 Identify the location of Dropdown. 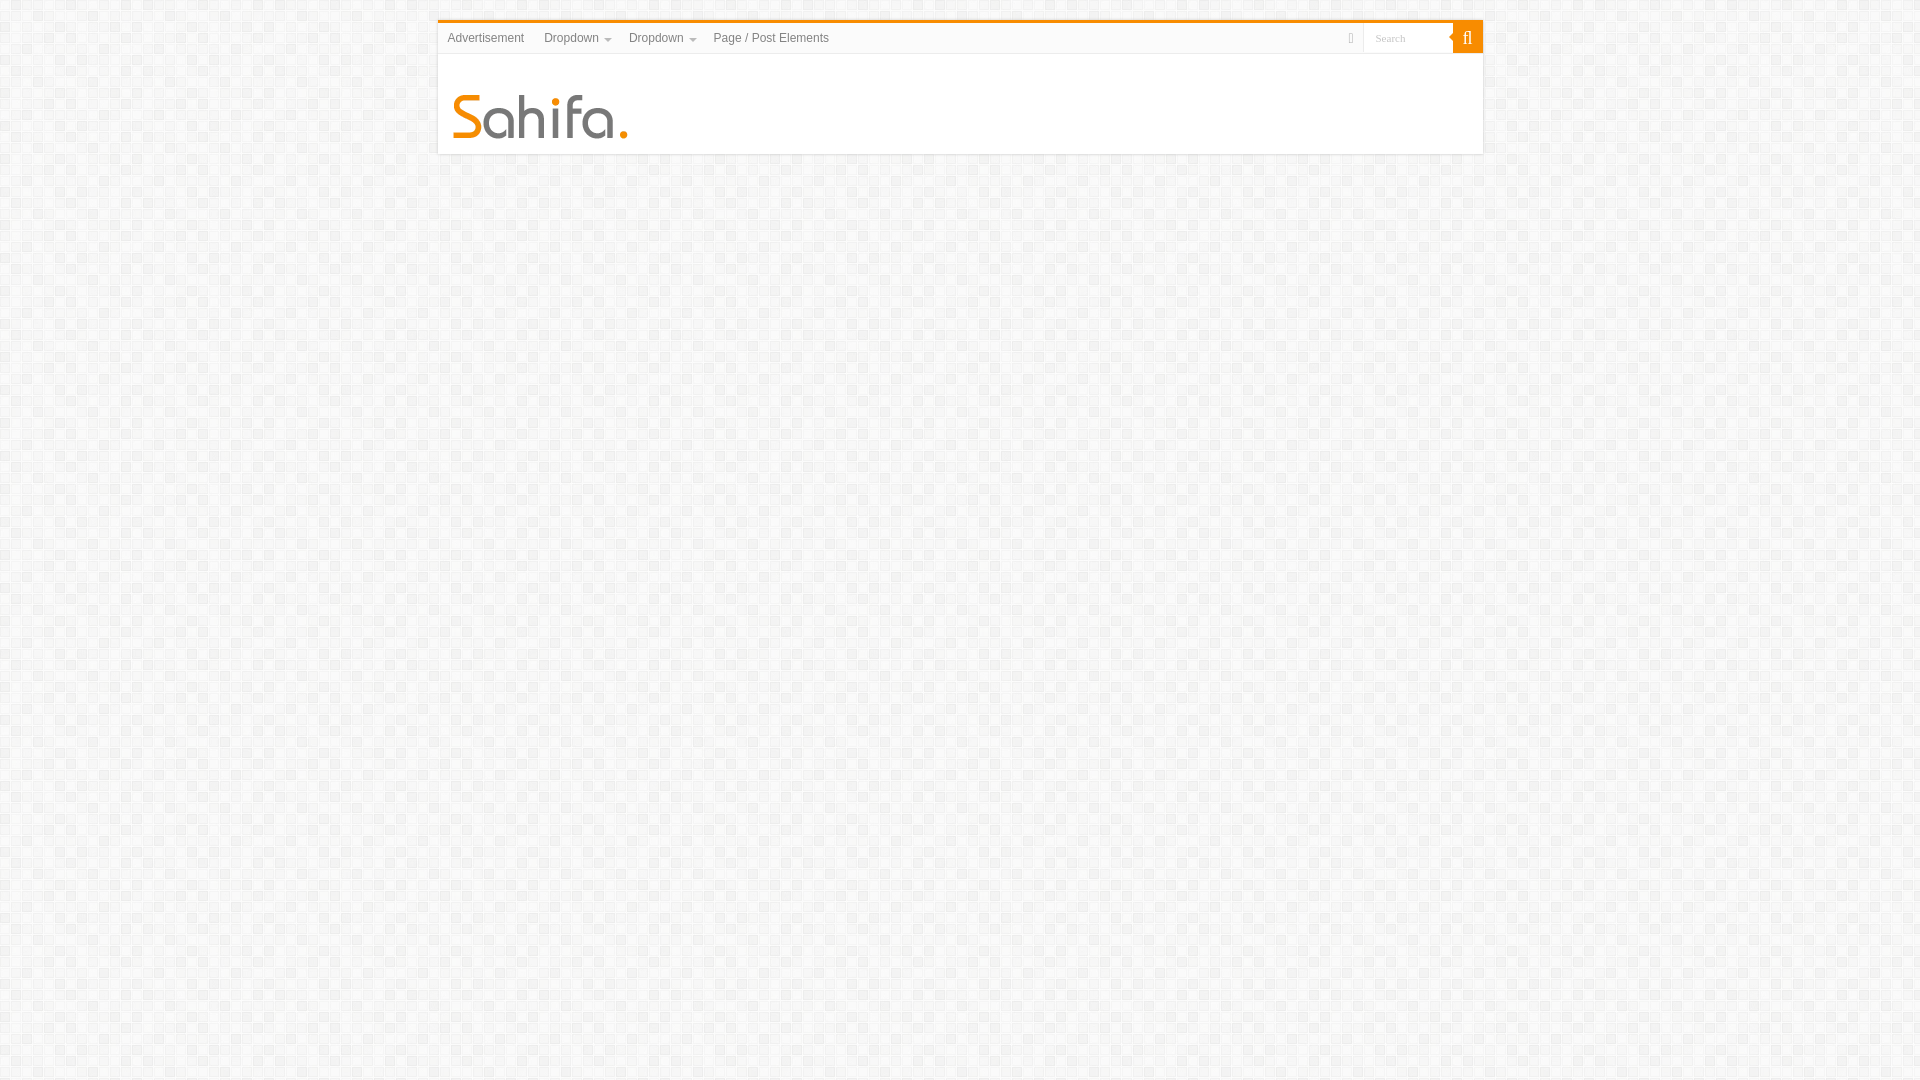
(661, 37).